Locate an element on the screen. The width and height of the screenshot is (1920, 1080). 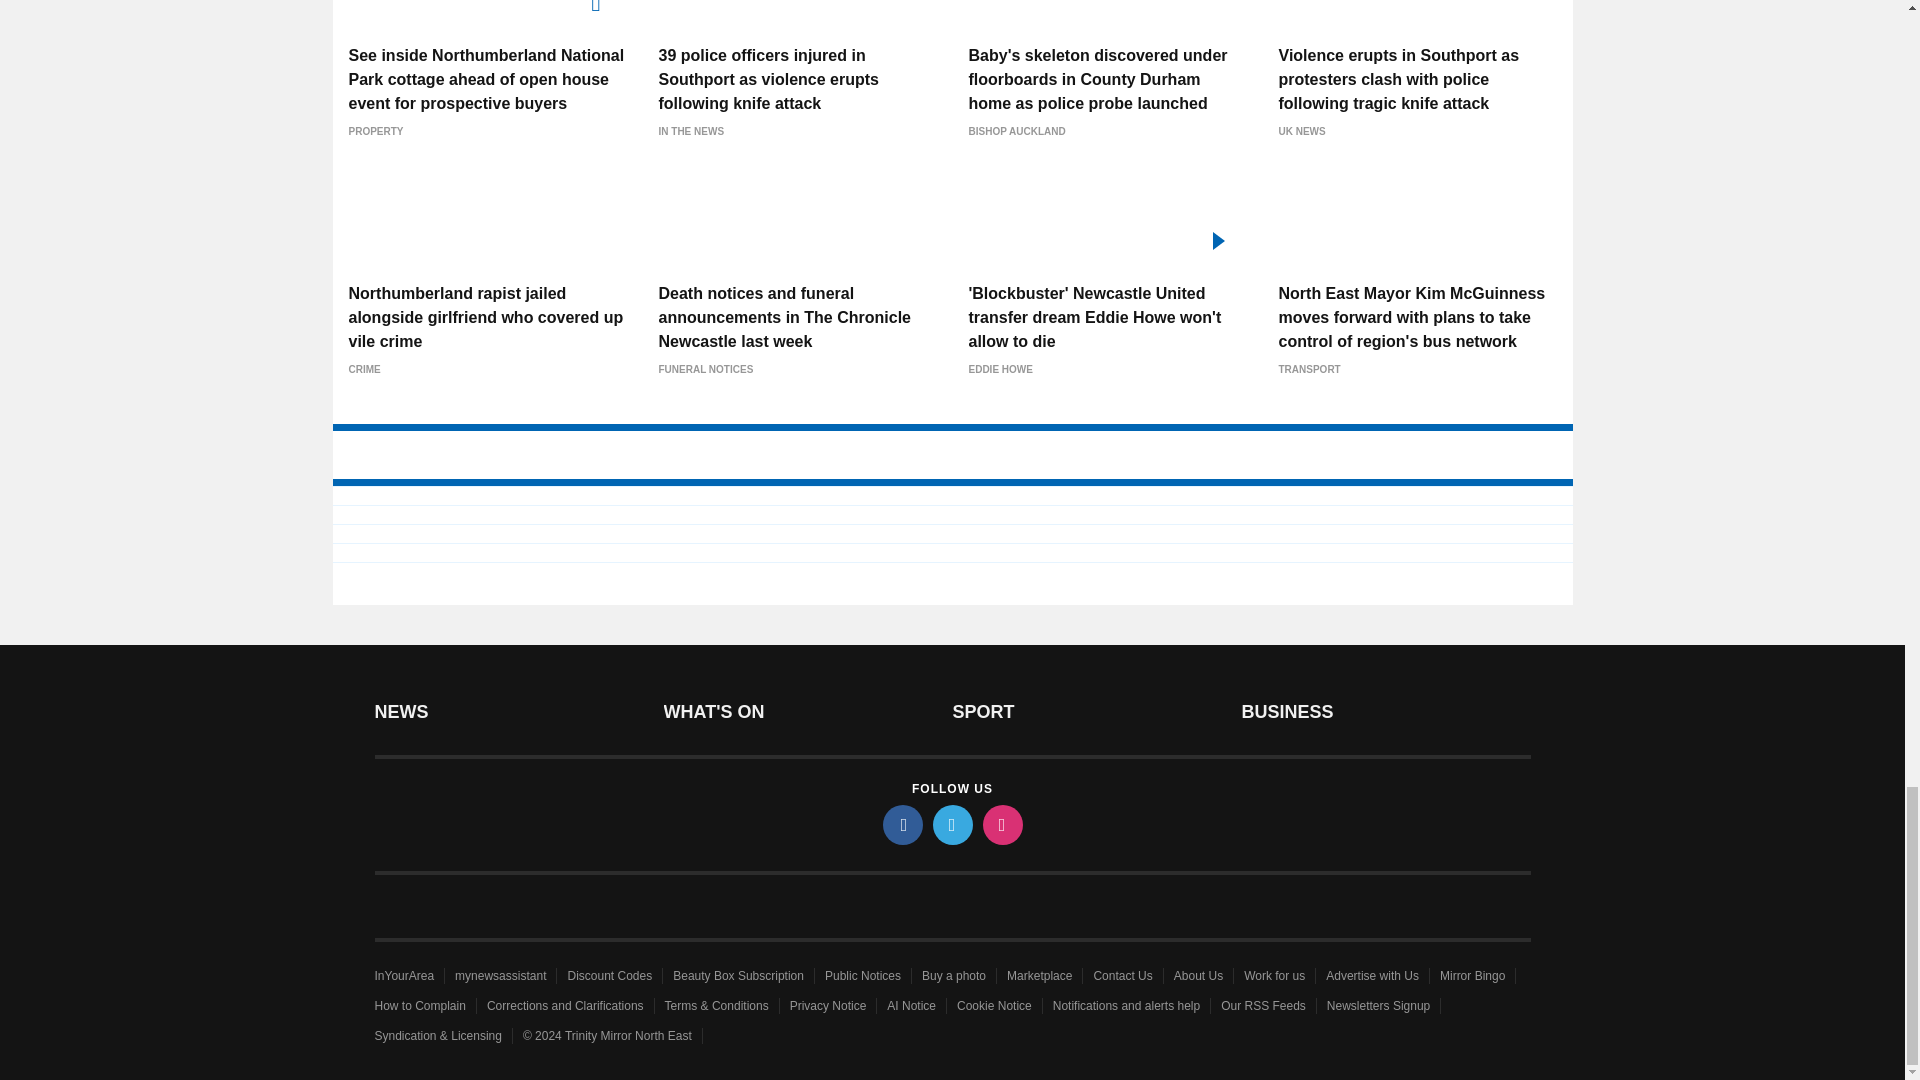
facebook is located at coordinates (901, 824).